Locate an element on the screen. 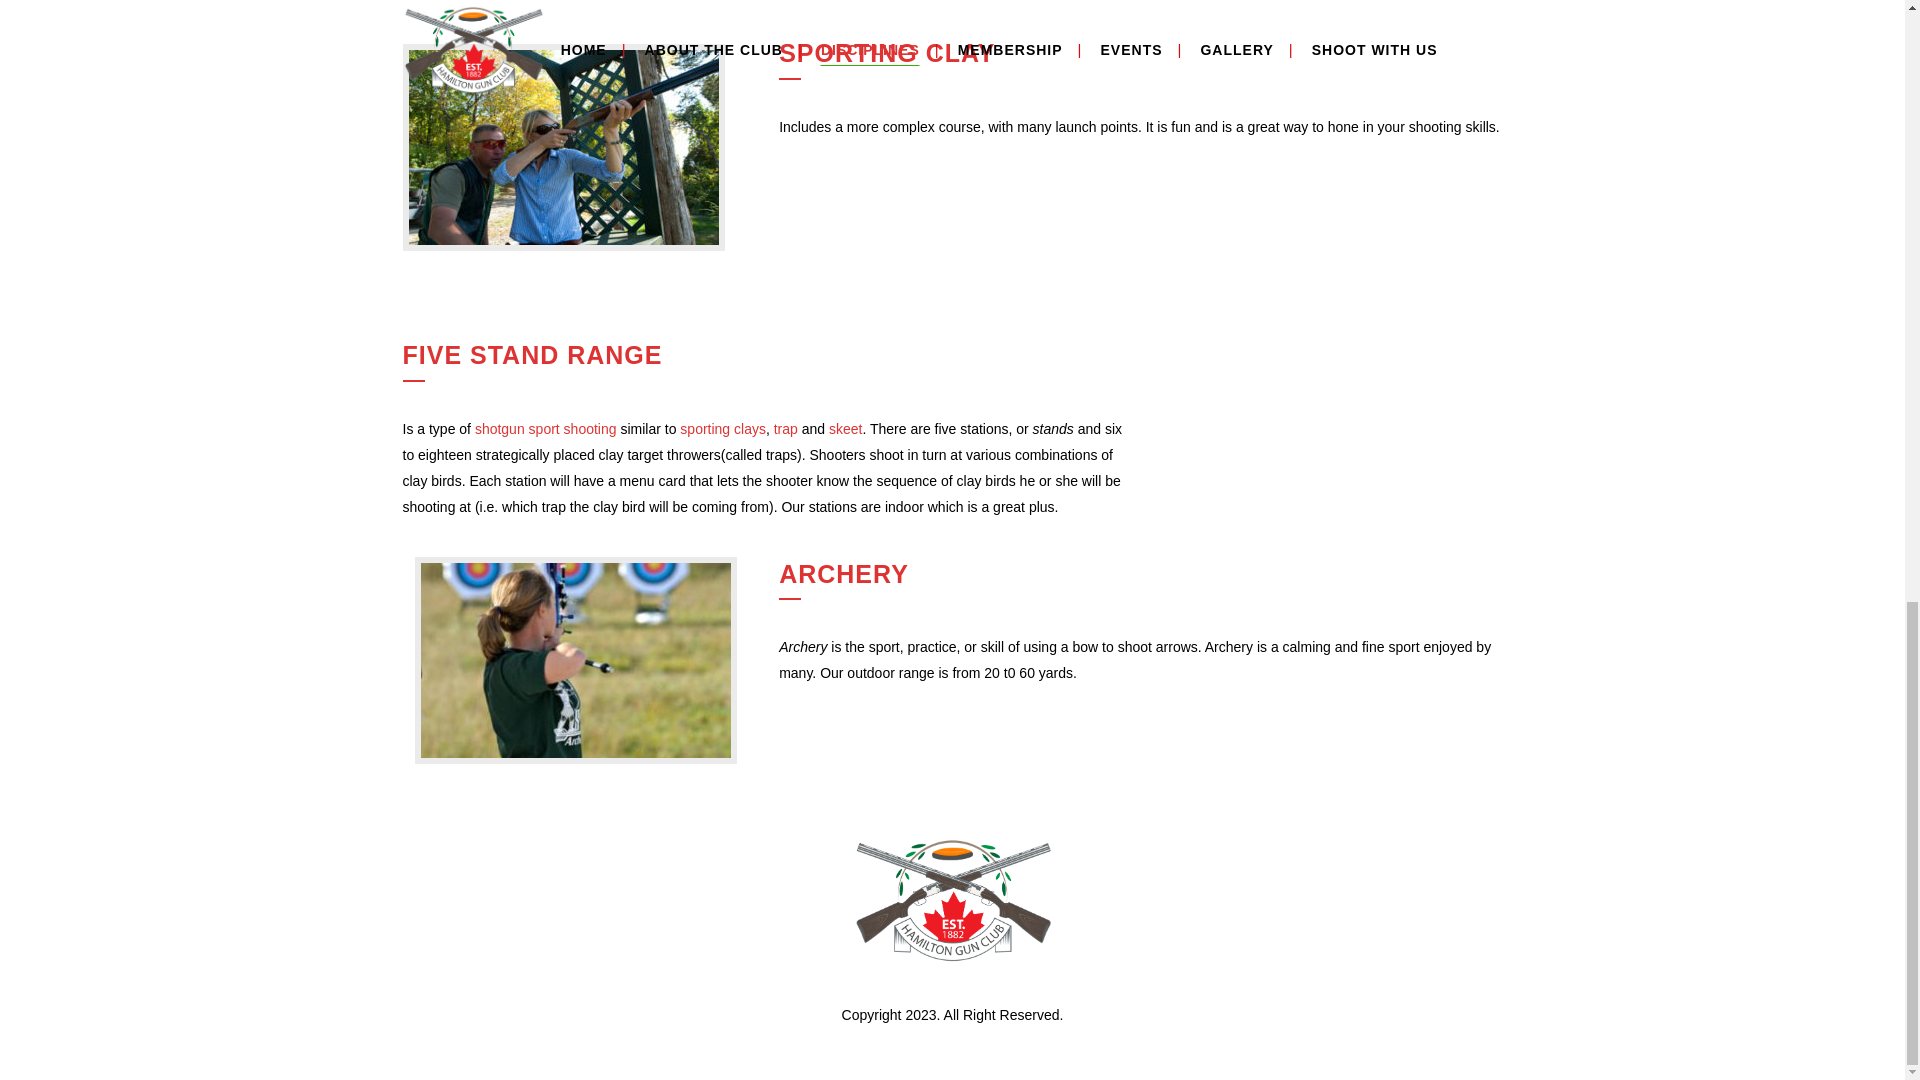 Image resolution: width=1920 pixels, height=1080 pixels. Sporting clays is located at coordinates (722, 429).